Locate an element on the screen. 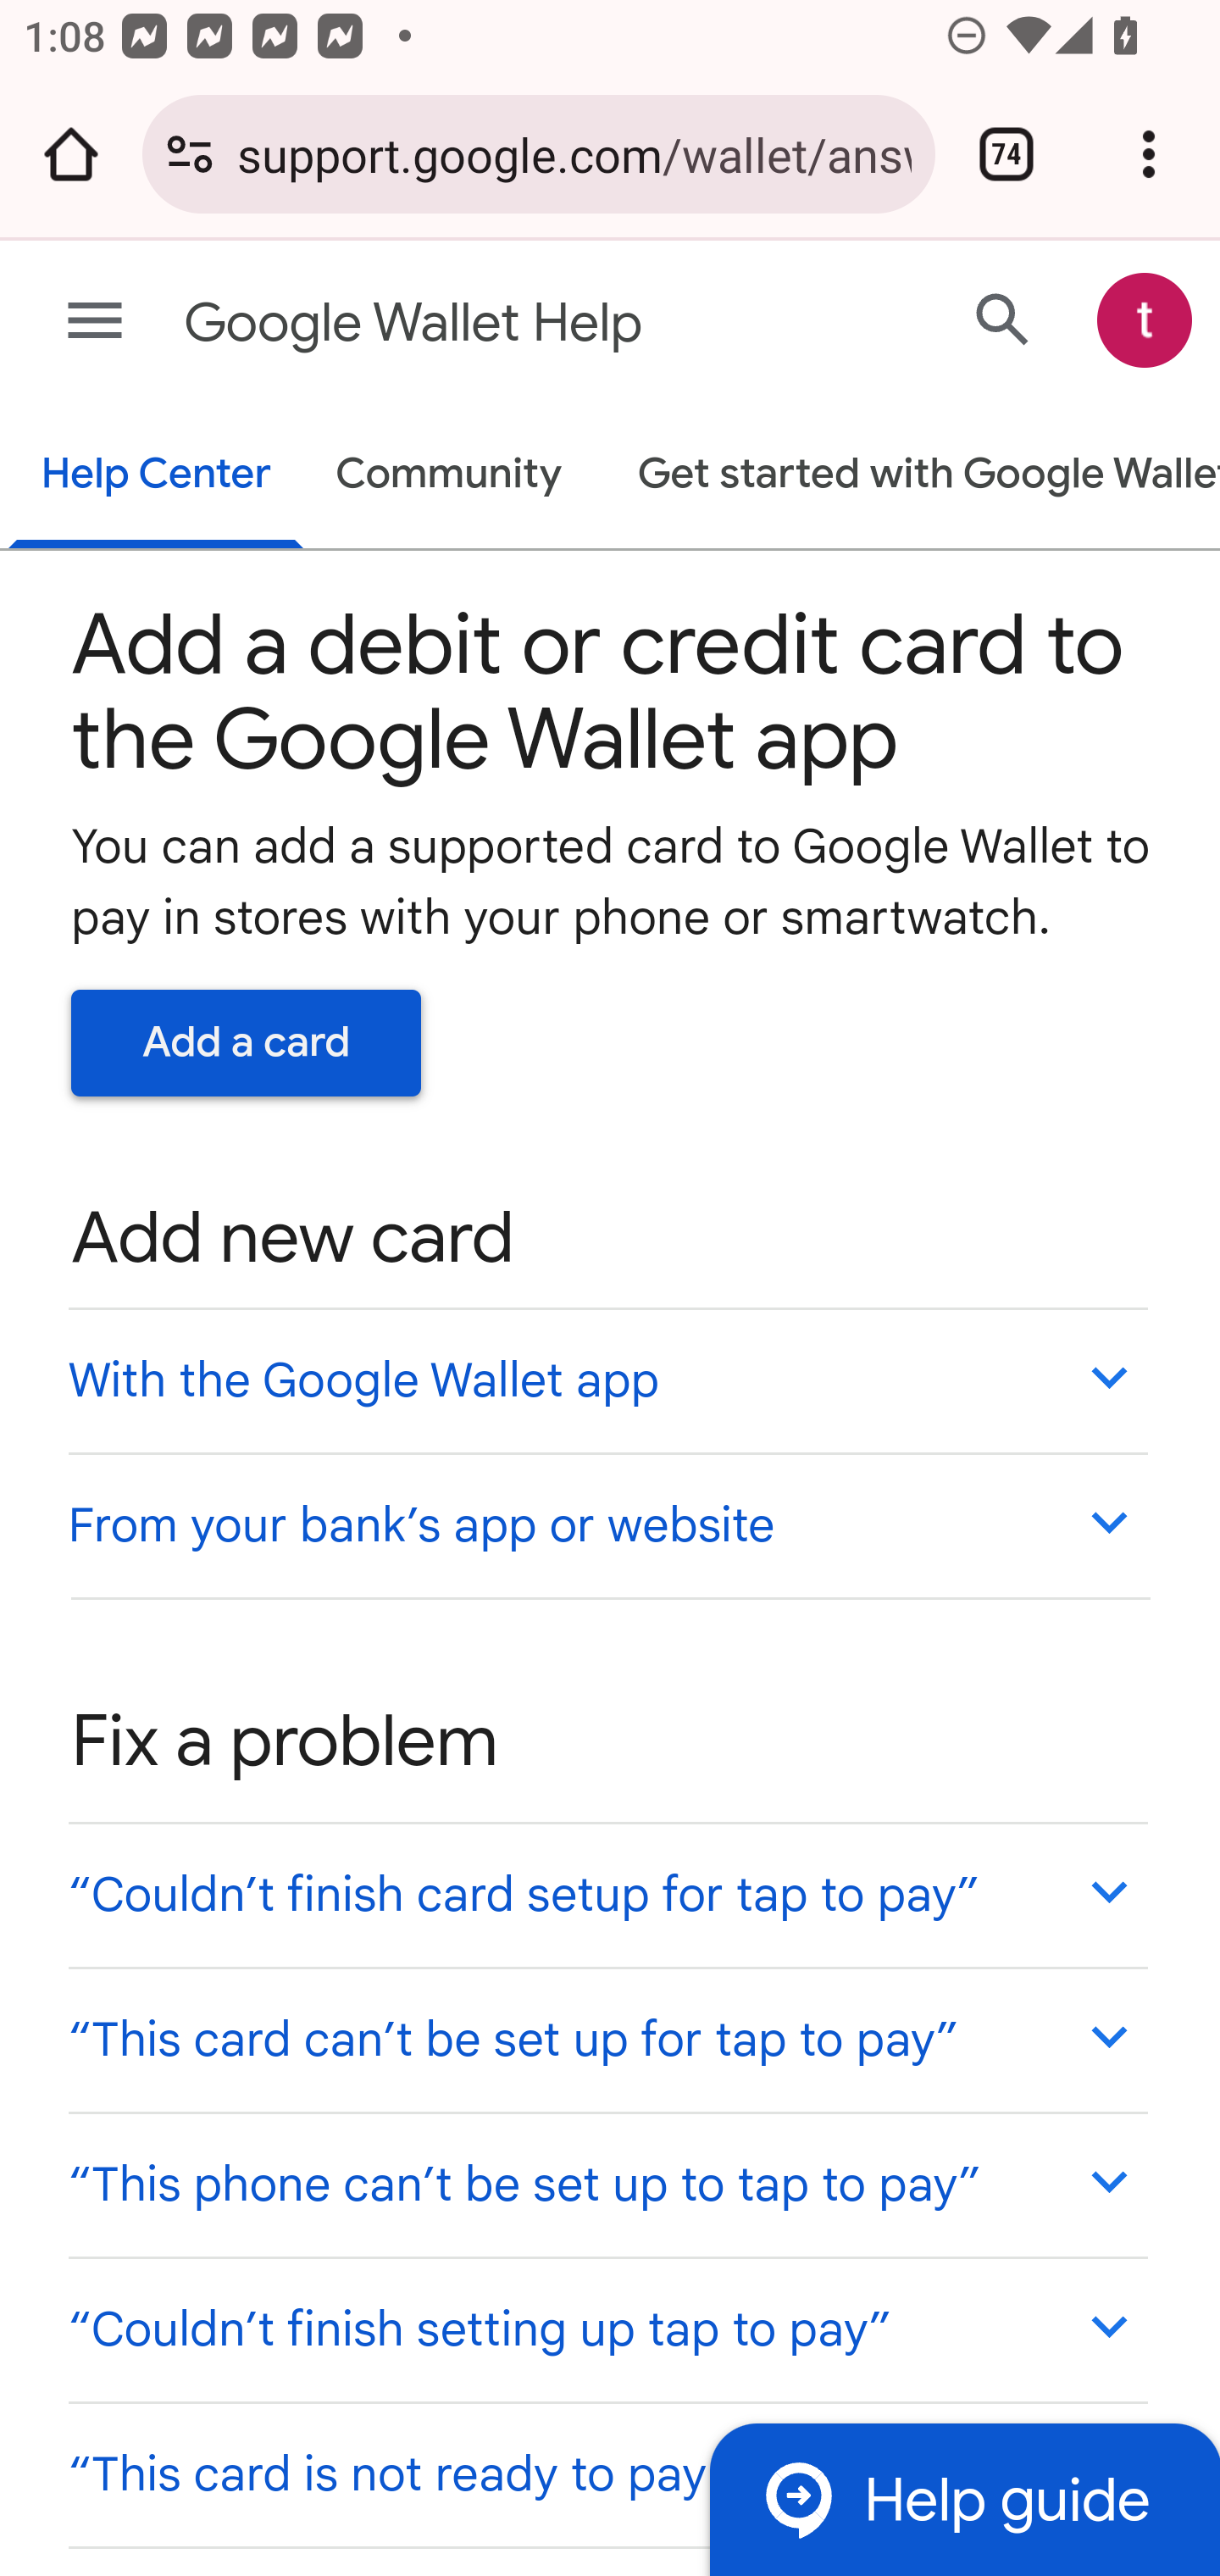 The width and height of the screenshot is (1220, 2576). Help Center is located at coordinates (156, 476).